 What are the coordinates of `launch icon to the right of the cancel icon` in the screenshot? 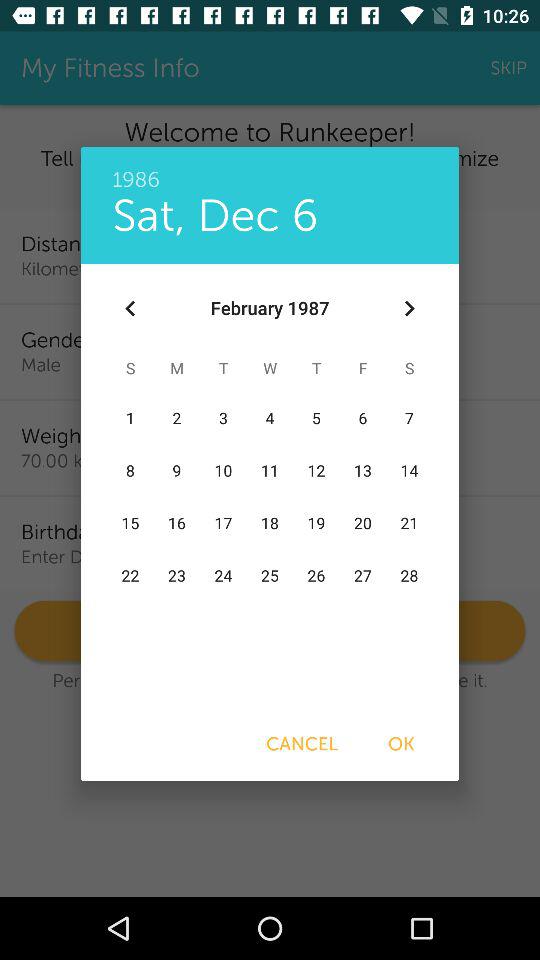 It's located at (401, 744).